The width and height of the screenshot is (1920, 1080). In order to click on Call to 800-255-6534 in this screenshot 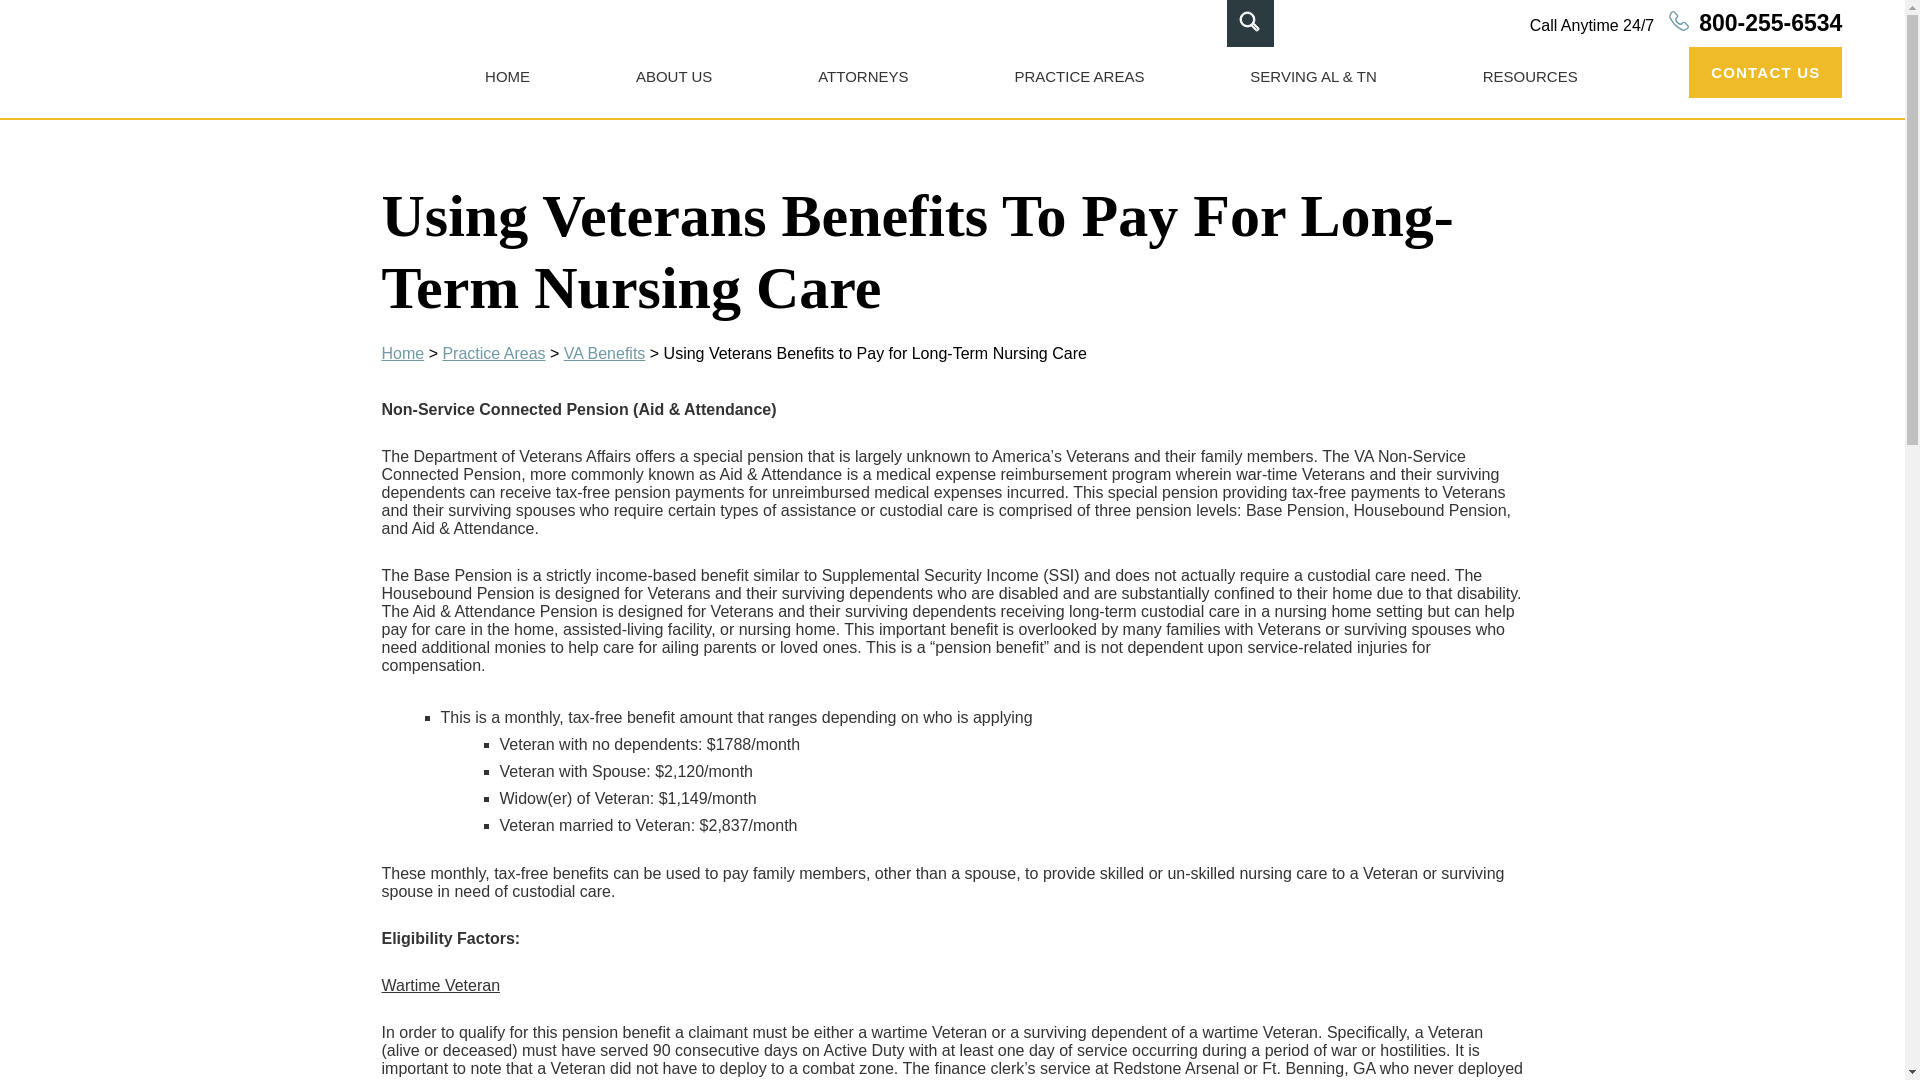, I will do `click(1686, 24)`.